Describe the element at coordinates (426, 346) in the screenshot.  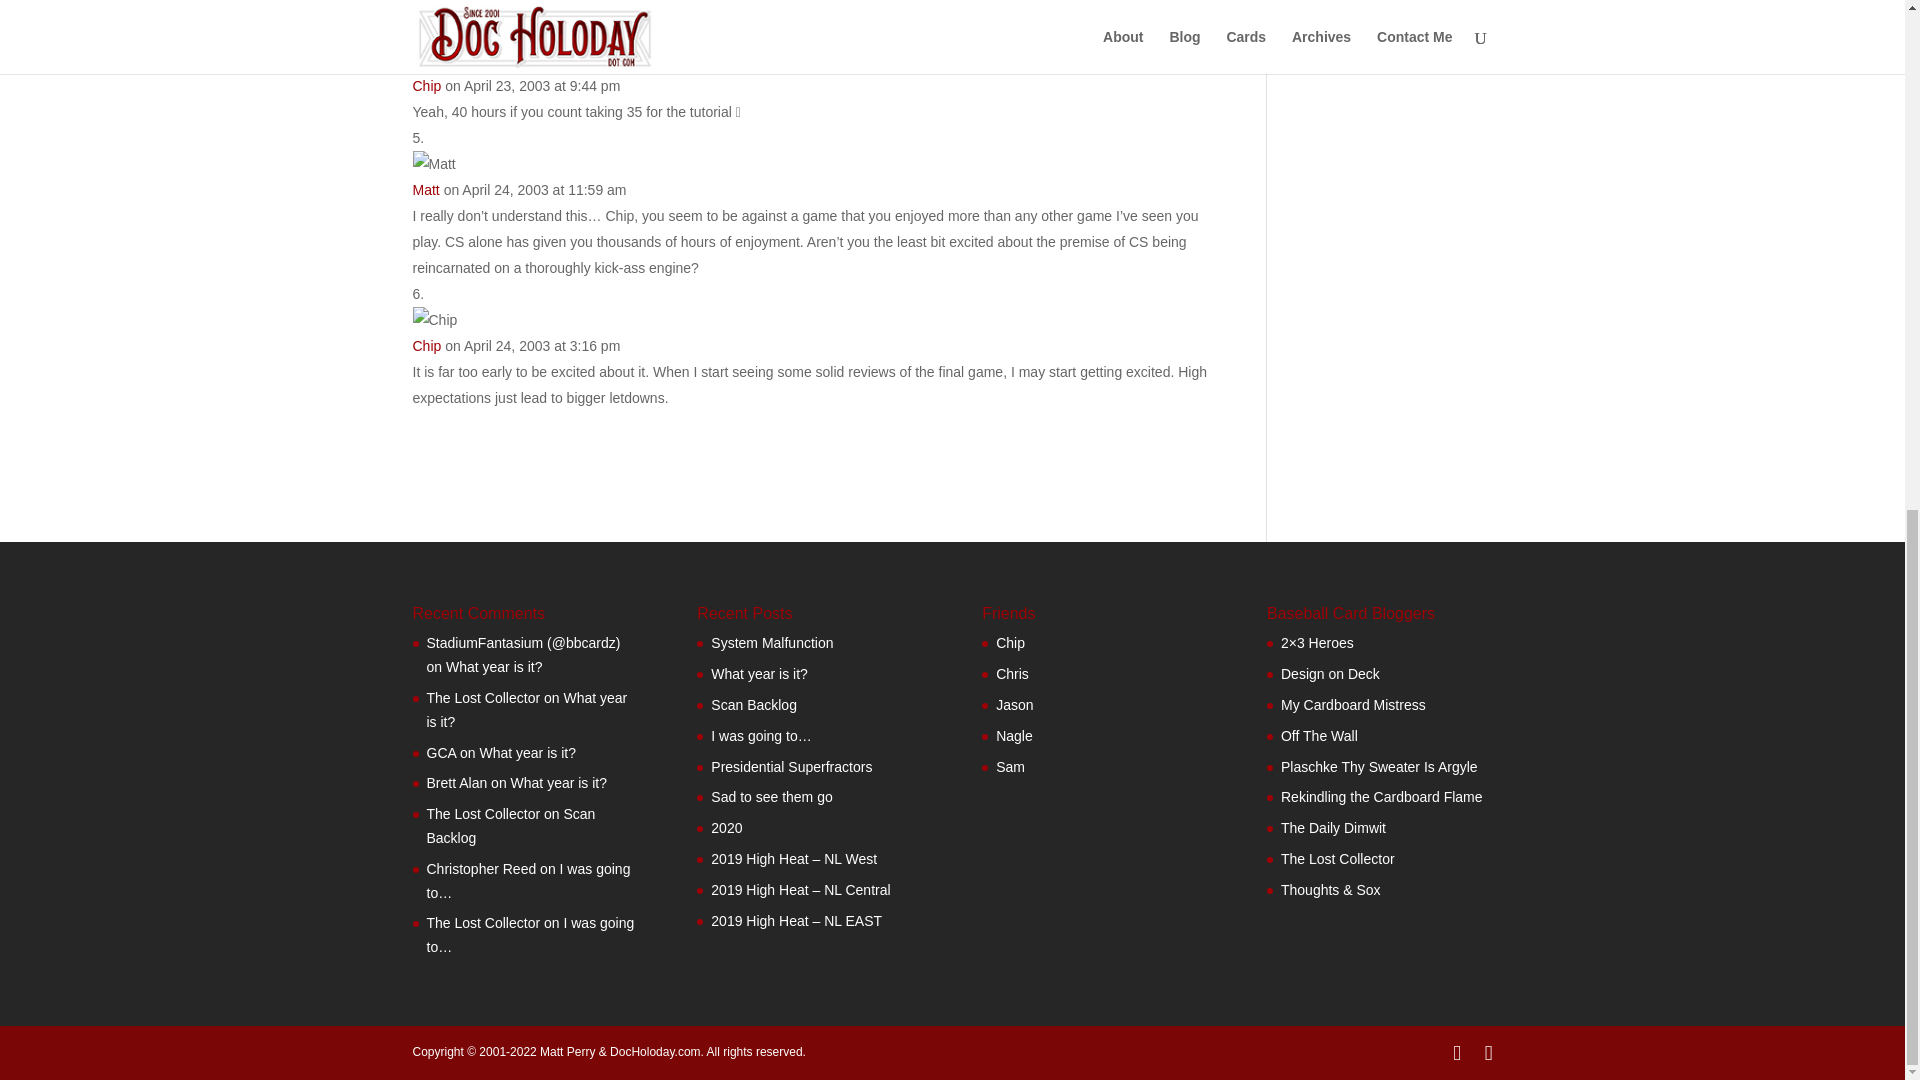
I see `Chip` at that location.